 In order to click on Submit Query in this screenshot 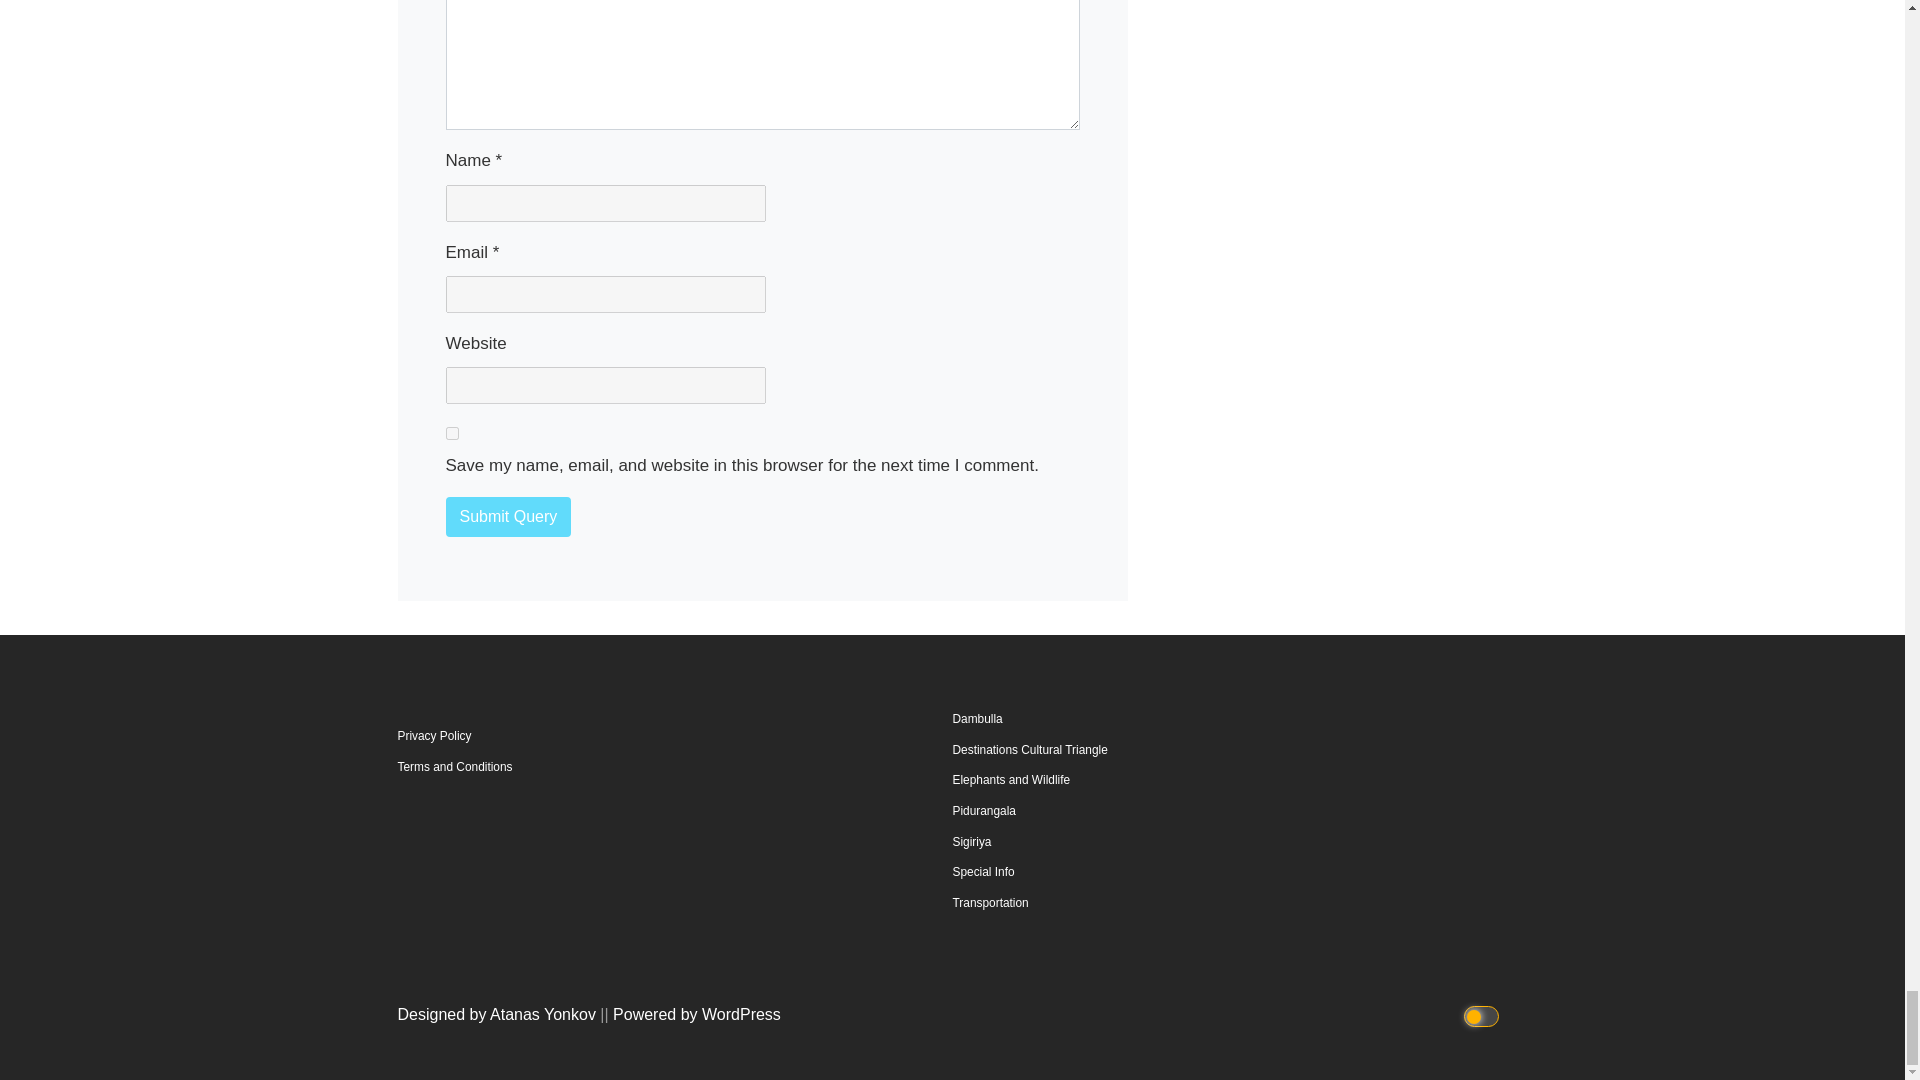, I will do `click(508, 516)`.